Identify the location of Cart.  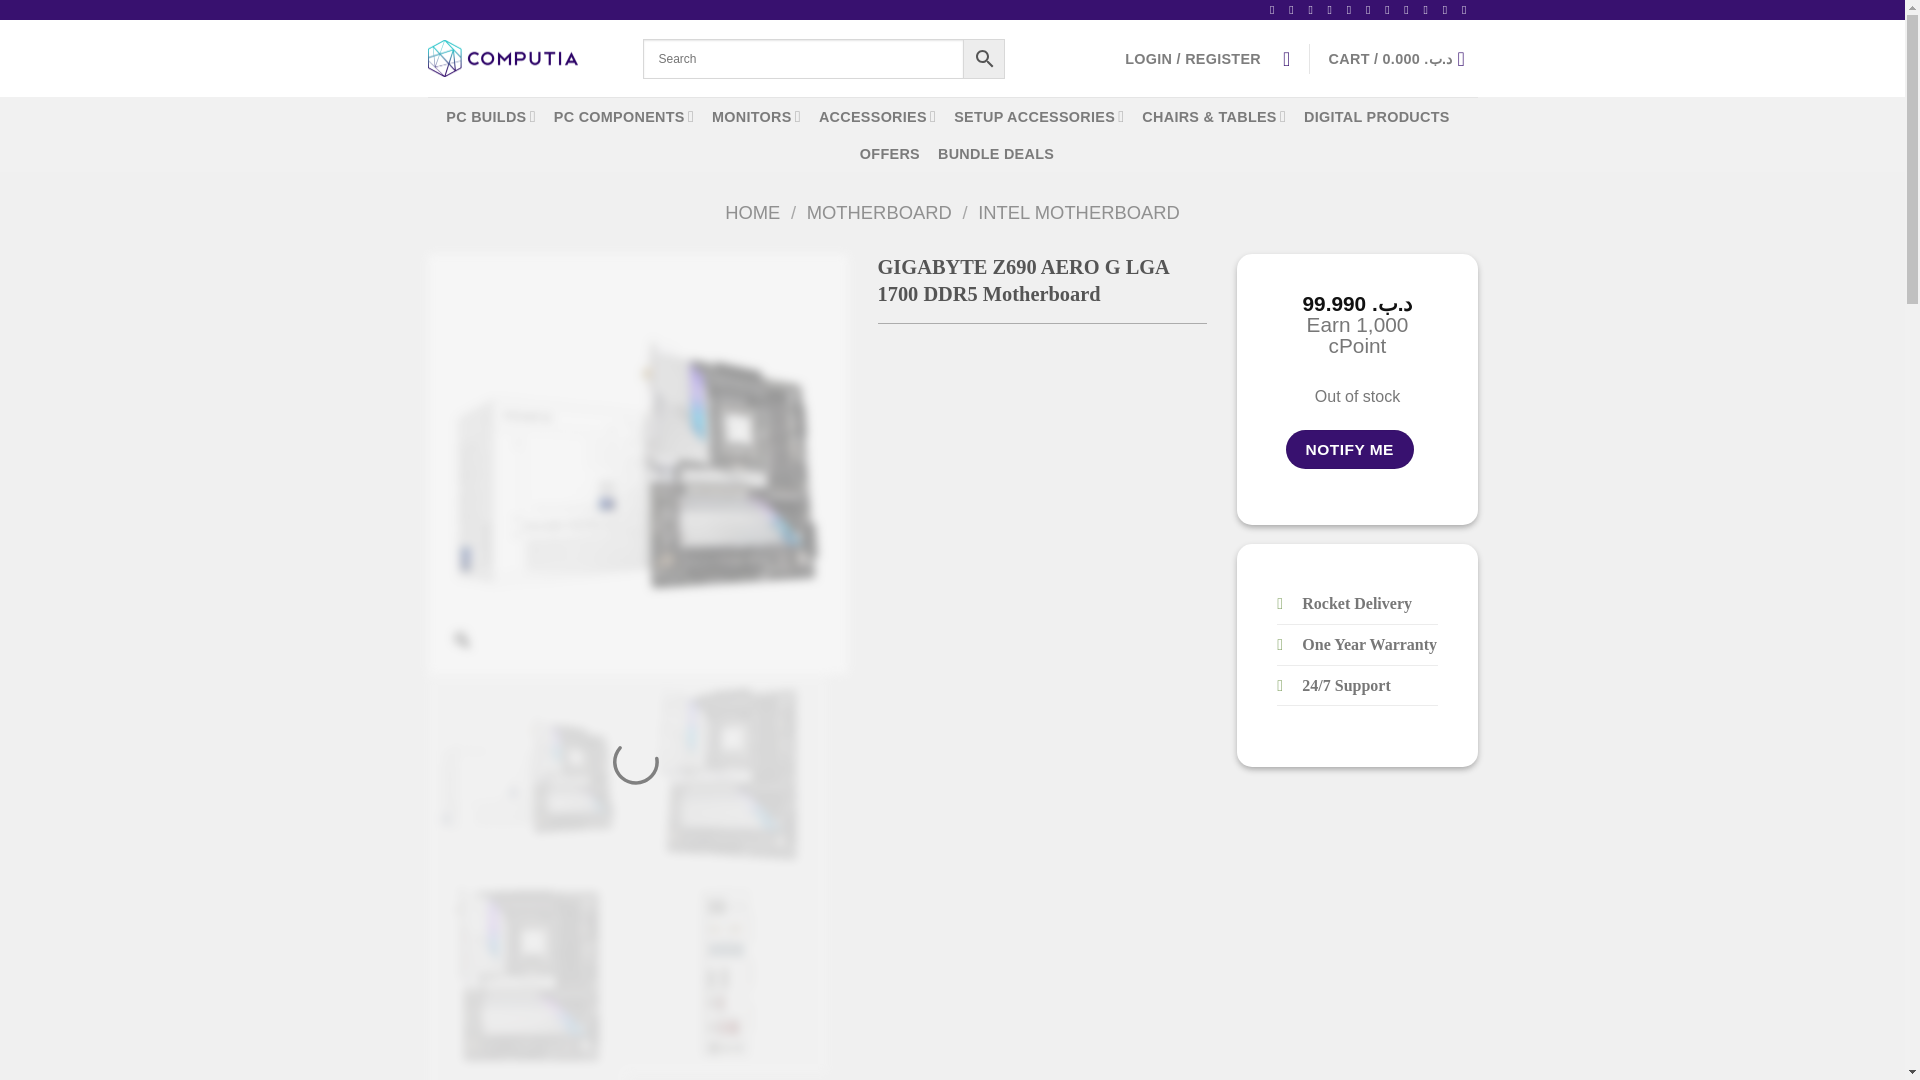
(1403, 57).